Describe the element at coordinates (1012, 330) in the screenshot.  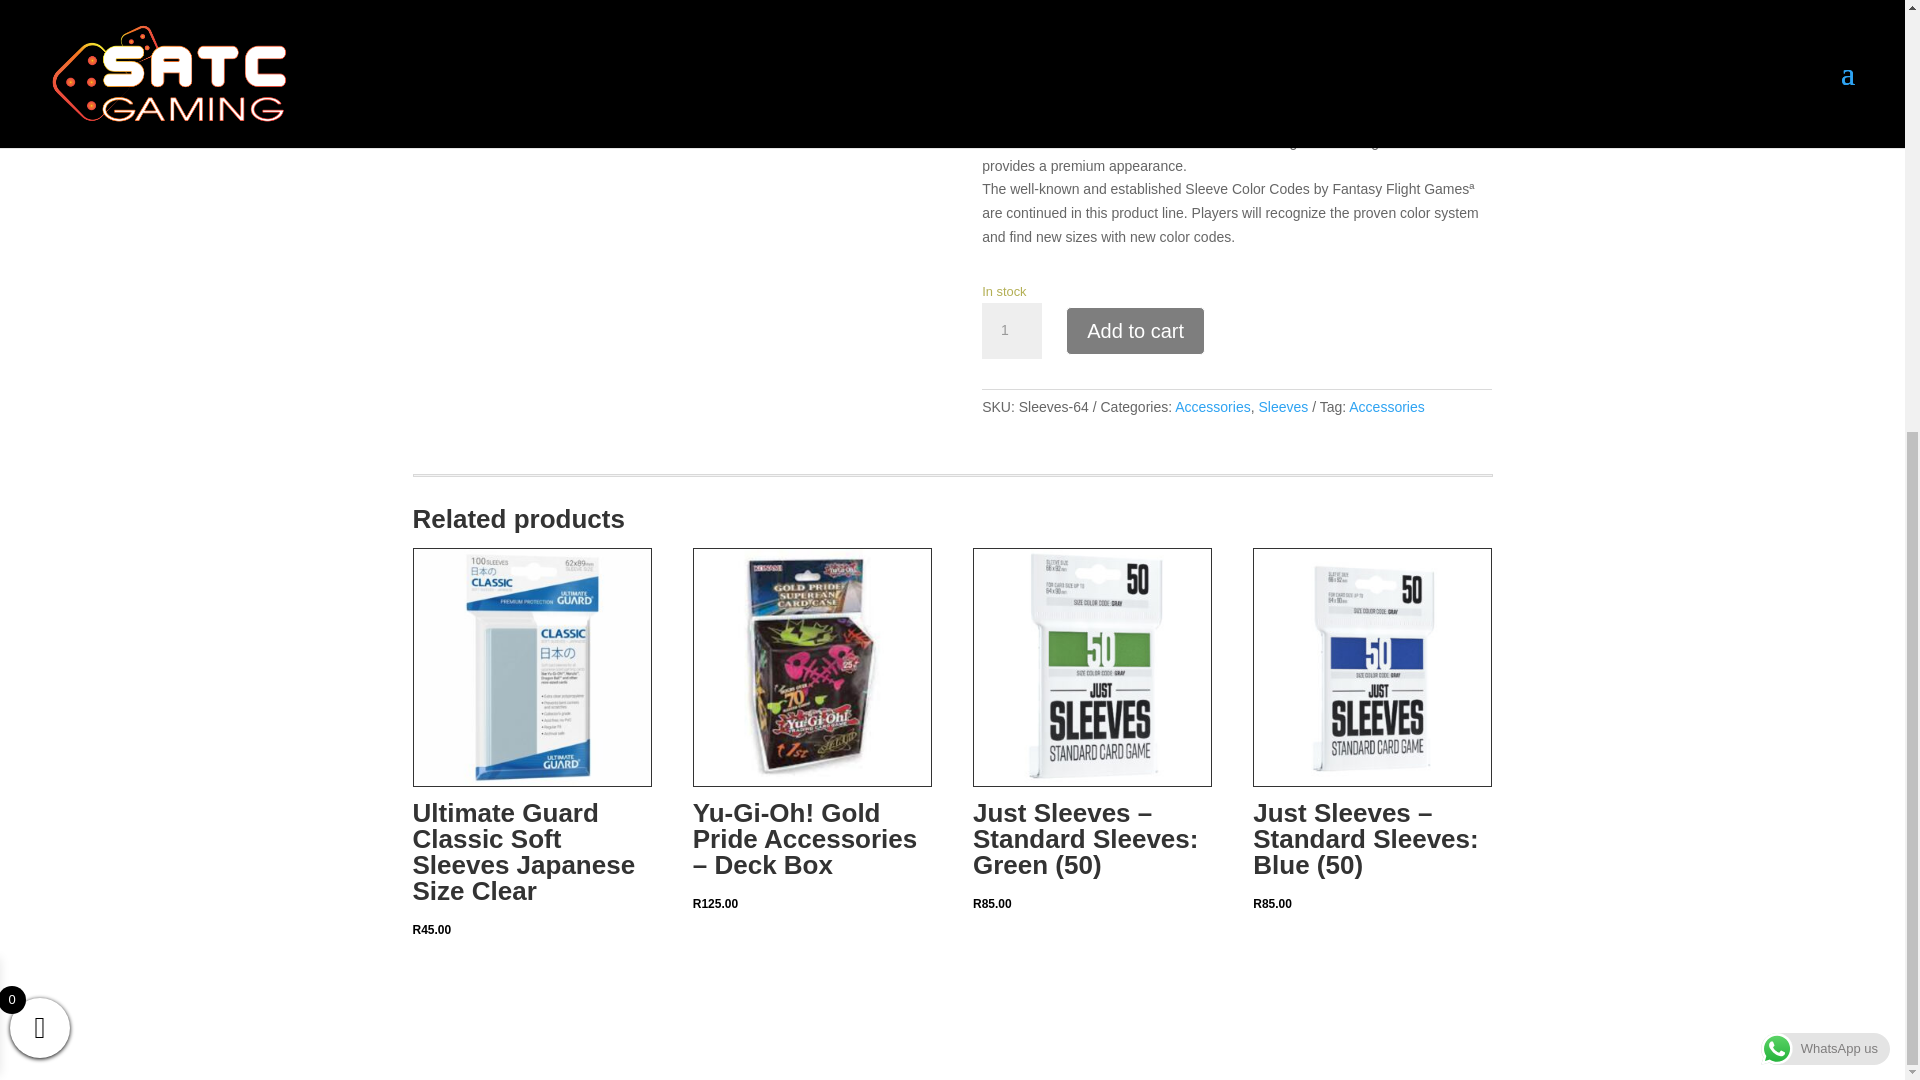
I see `1` at that location.